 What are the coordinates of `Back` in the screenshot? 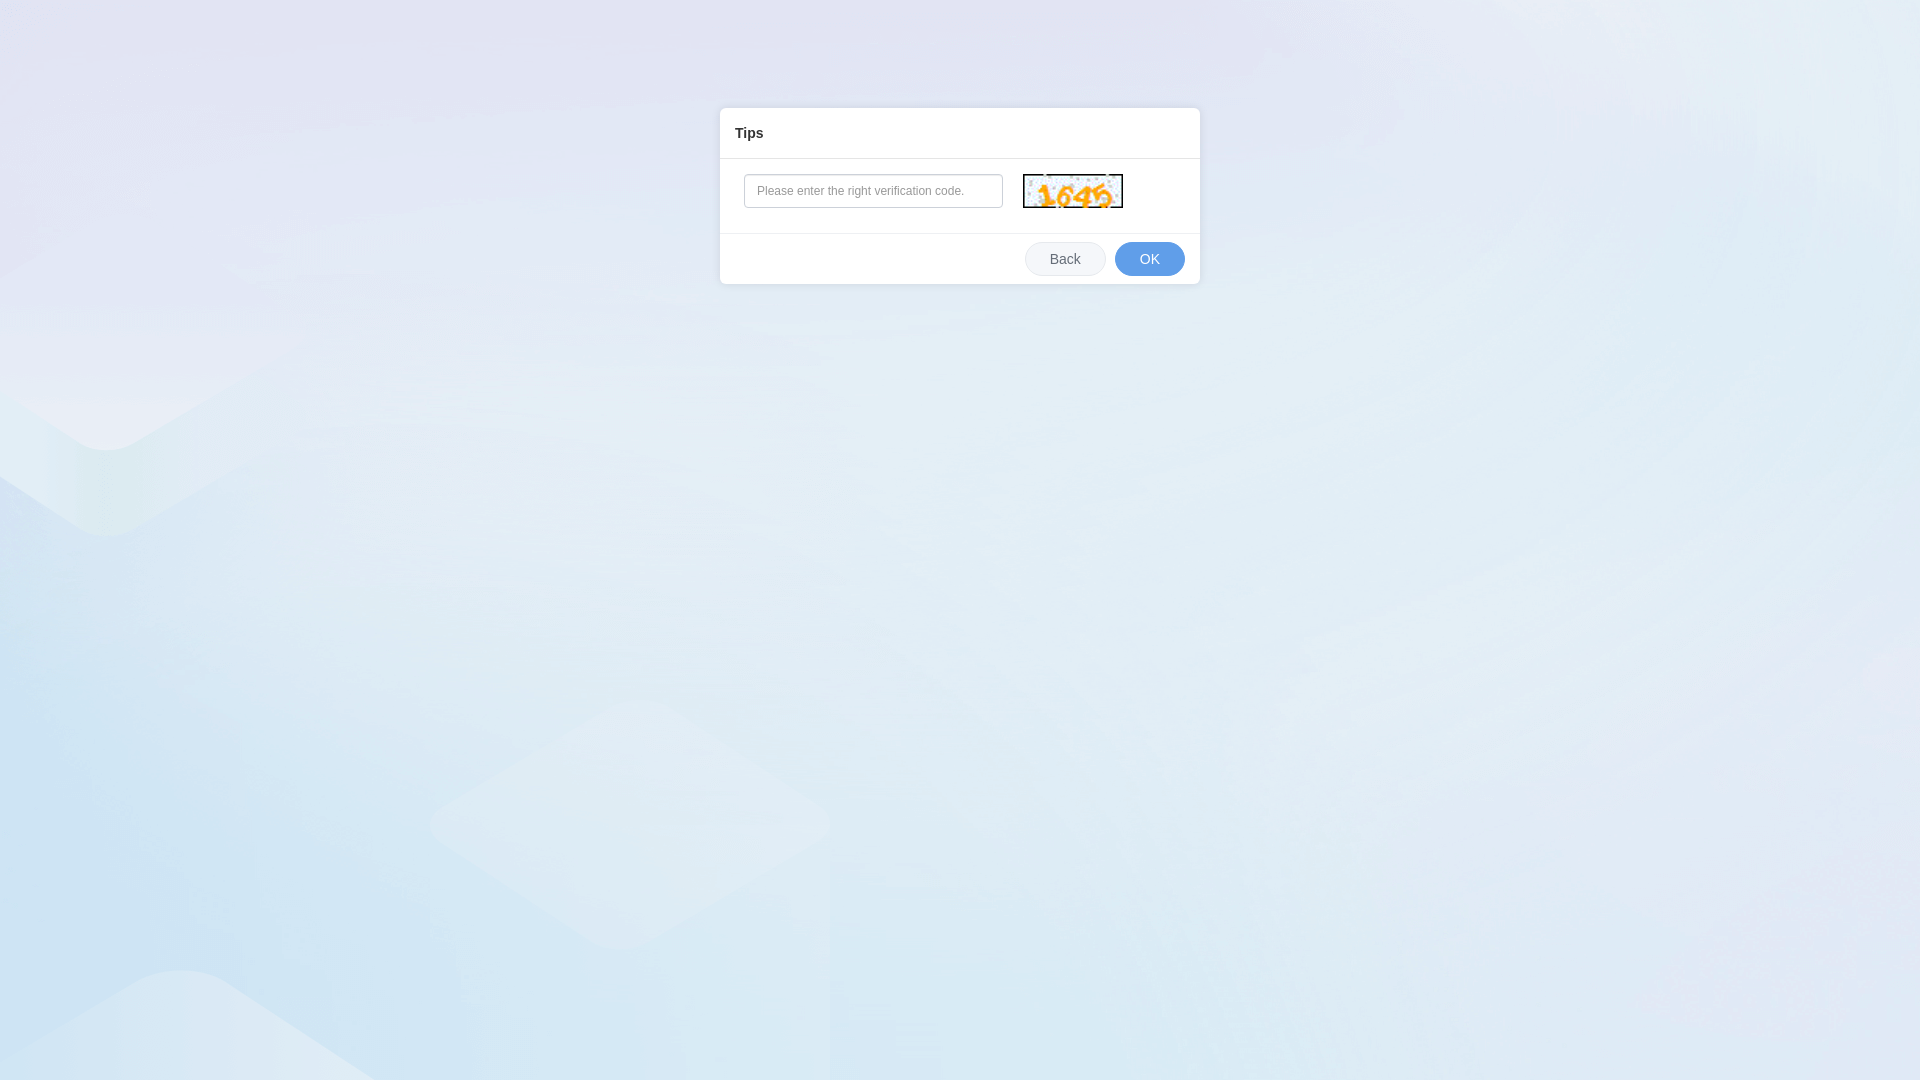 It's located at (1066, 259).